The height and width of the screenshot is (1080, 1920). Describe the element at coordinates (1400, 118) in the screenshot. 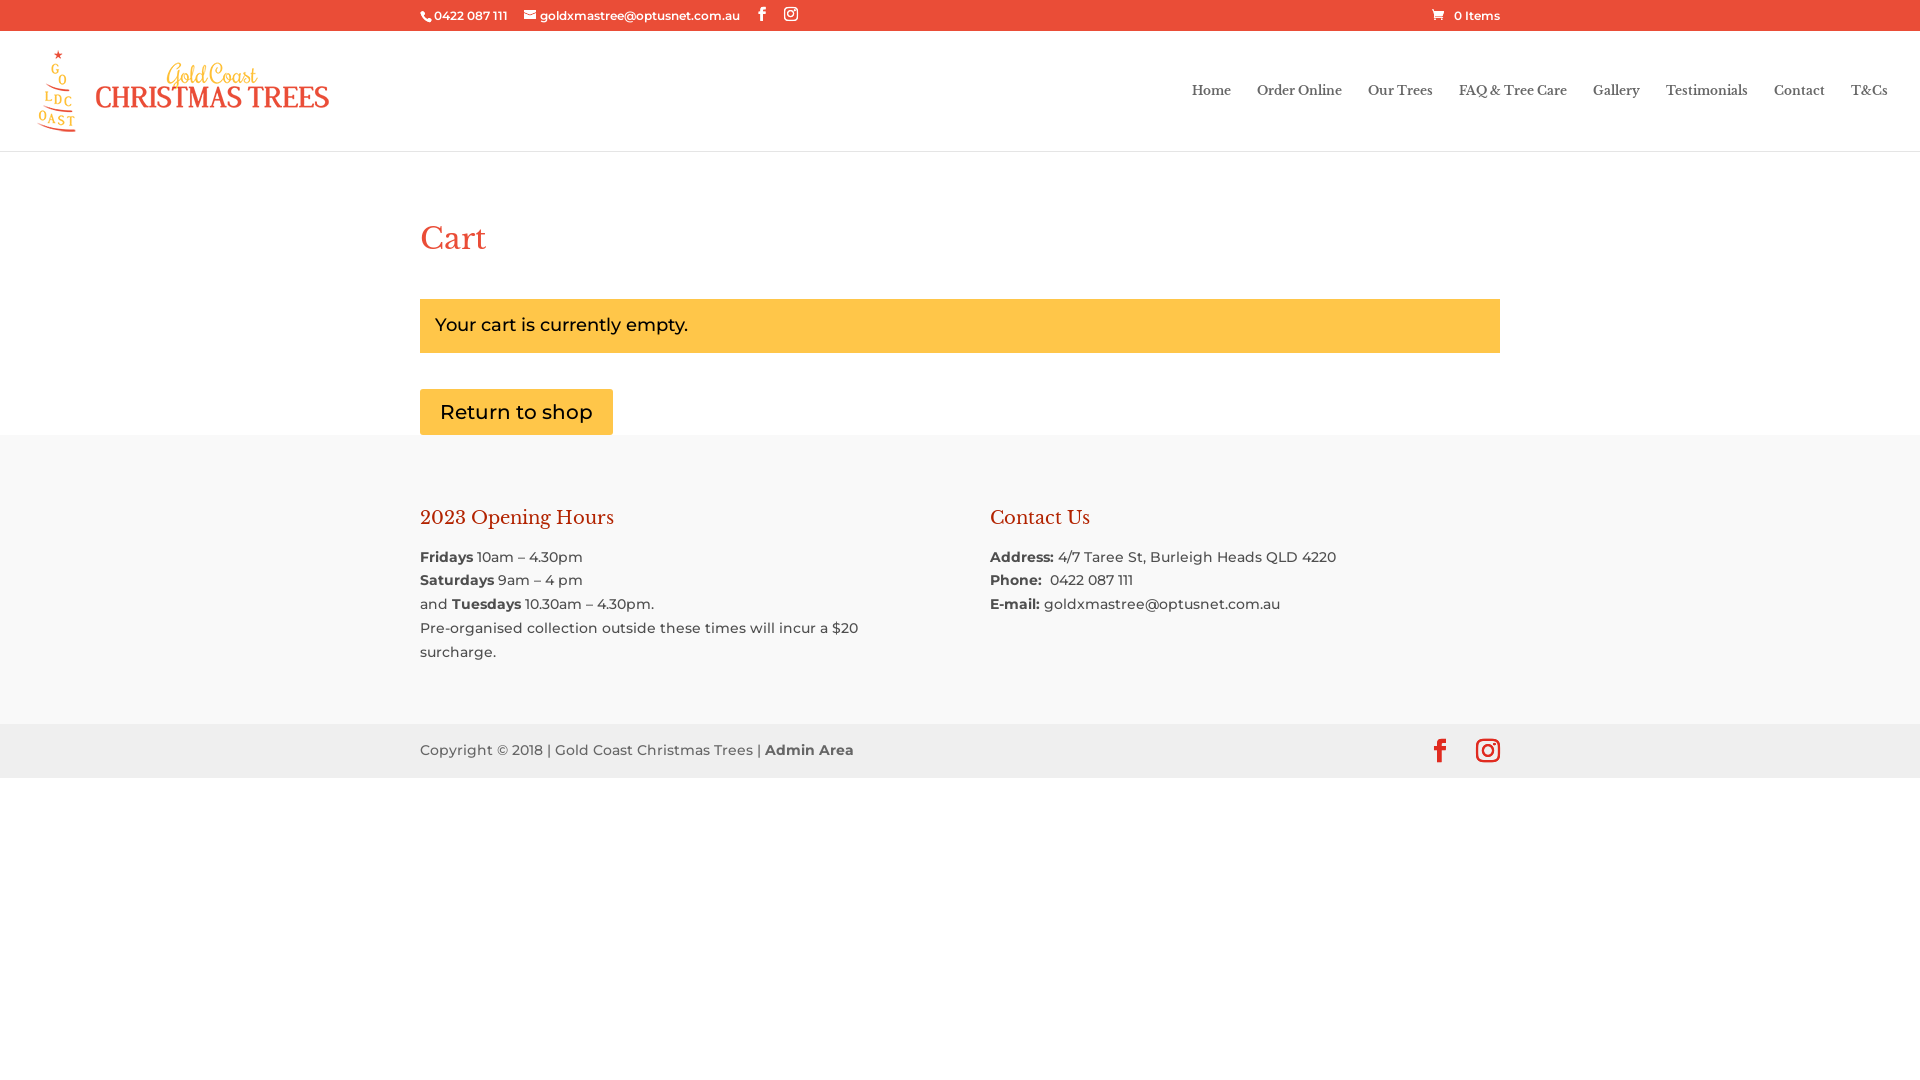

I see `Our Trees` at that location.